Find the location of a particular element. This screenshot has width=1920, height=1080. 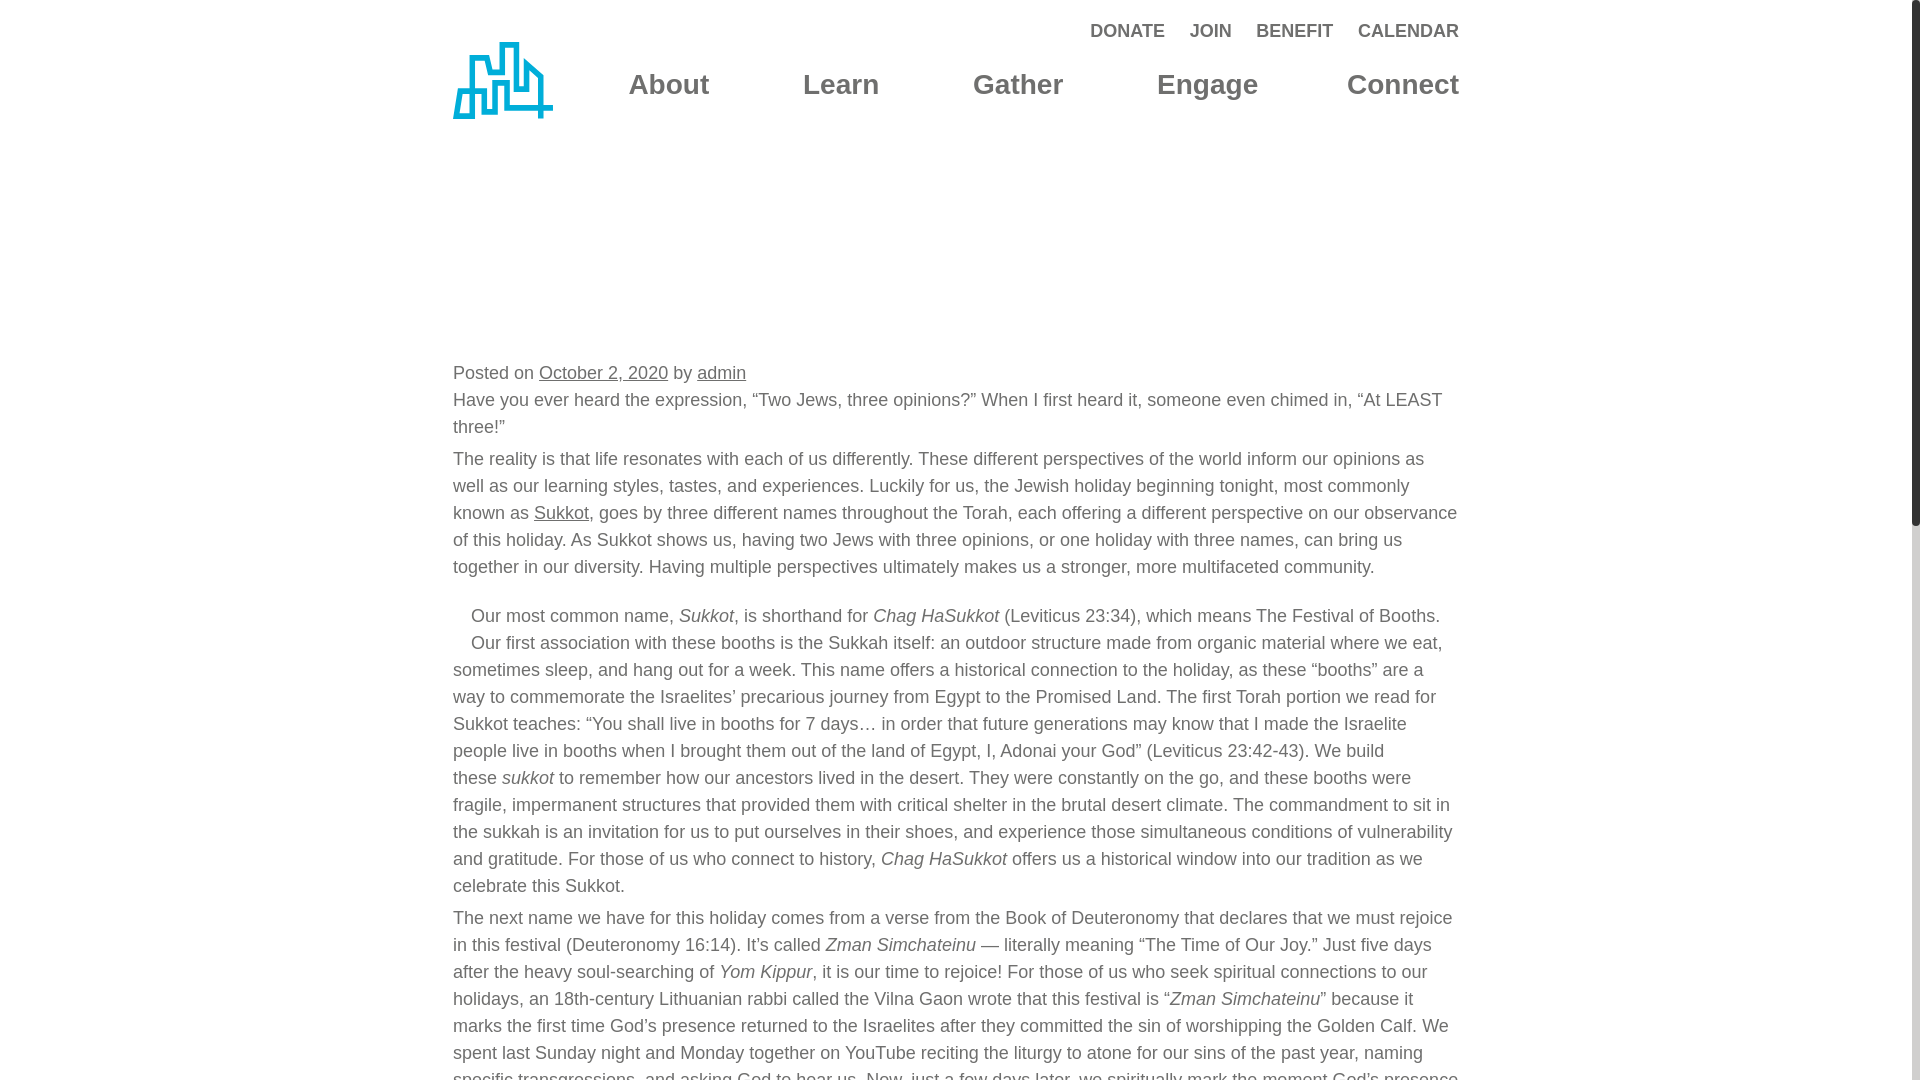

Learn is located at coordinates (840, 84).